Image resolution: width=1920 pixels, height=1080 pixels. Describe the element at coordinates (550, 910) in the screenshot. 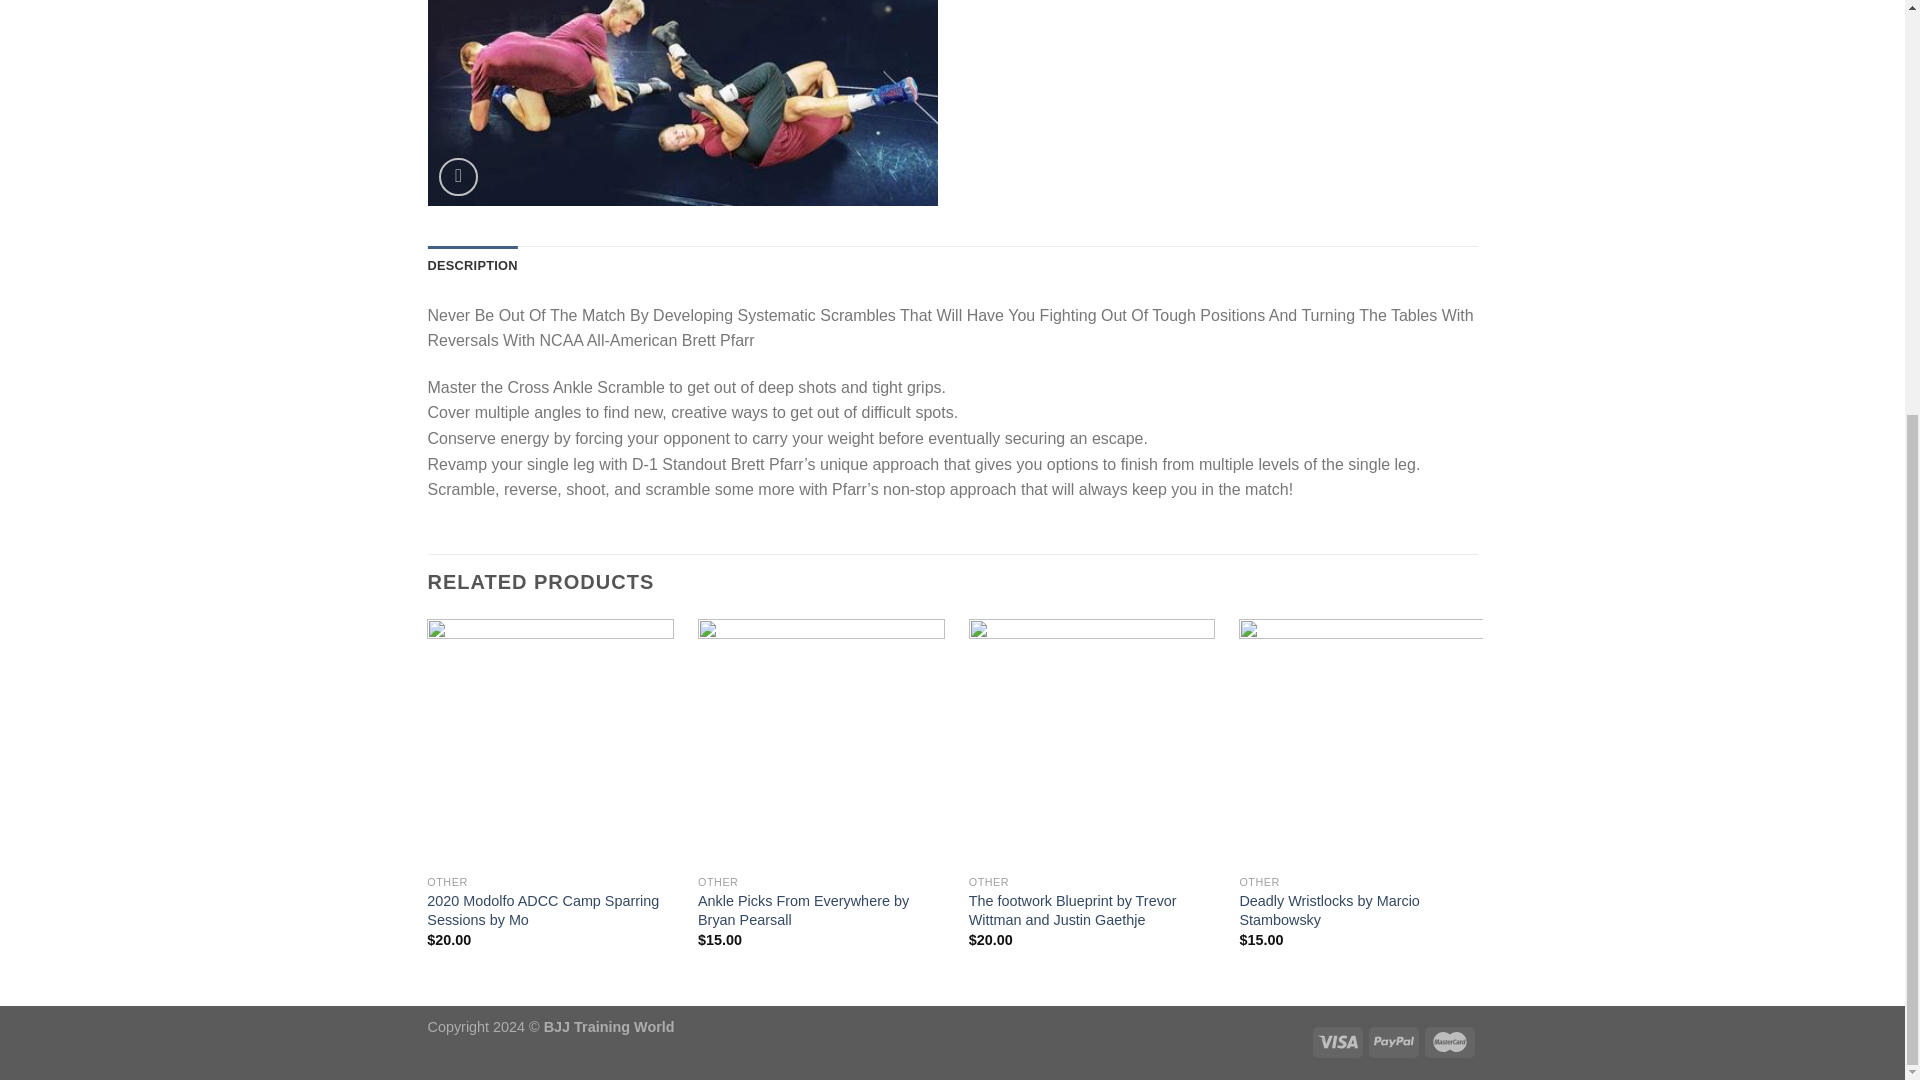

I see `2020 Modolfo ADCC Camp Sparring Sessions by Mo` at that location.